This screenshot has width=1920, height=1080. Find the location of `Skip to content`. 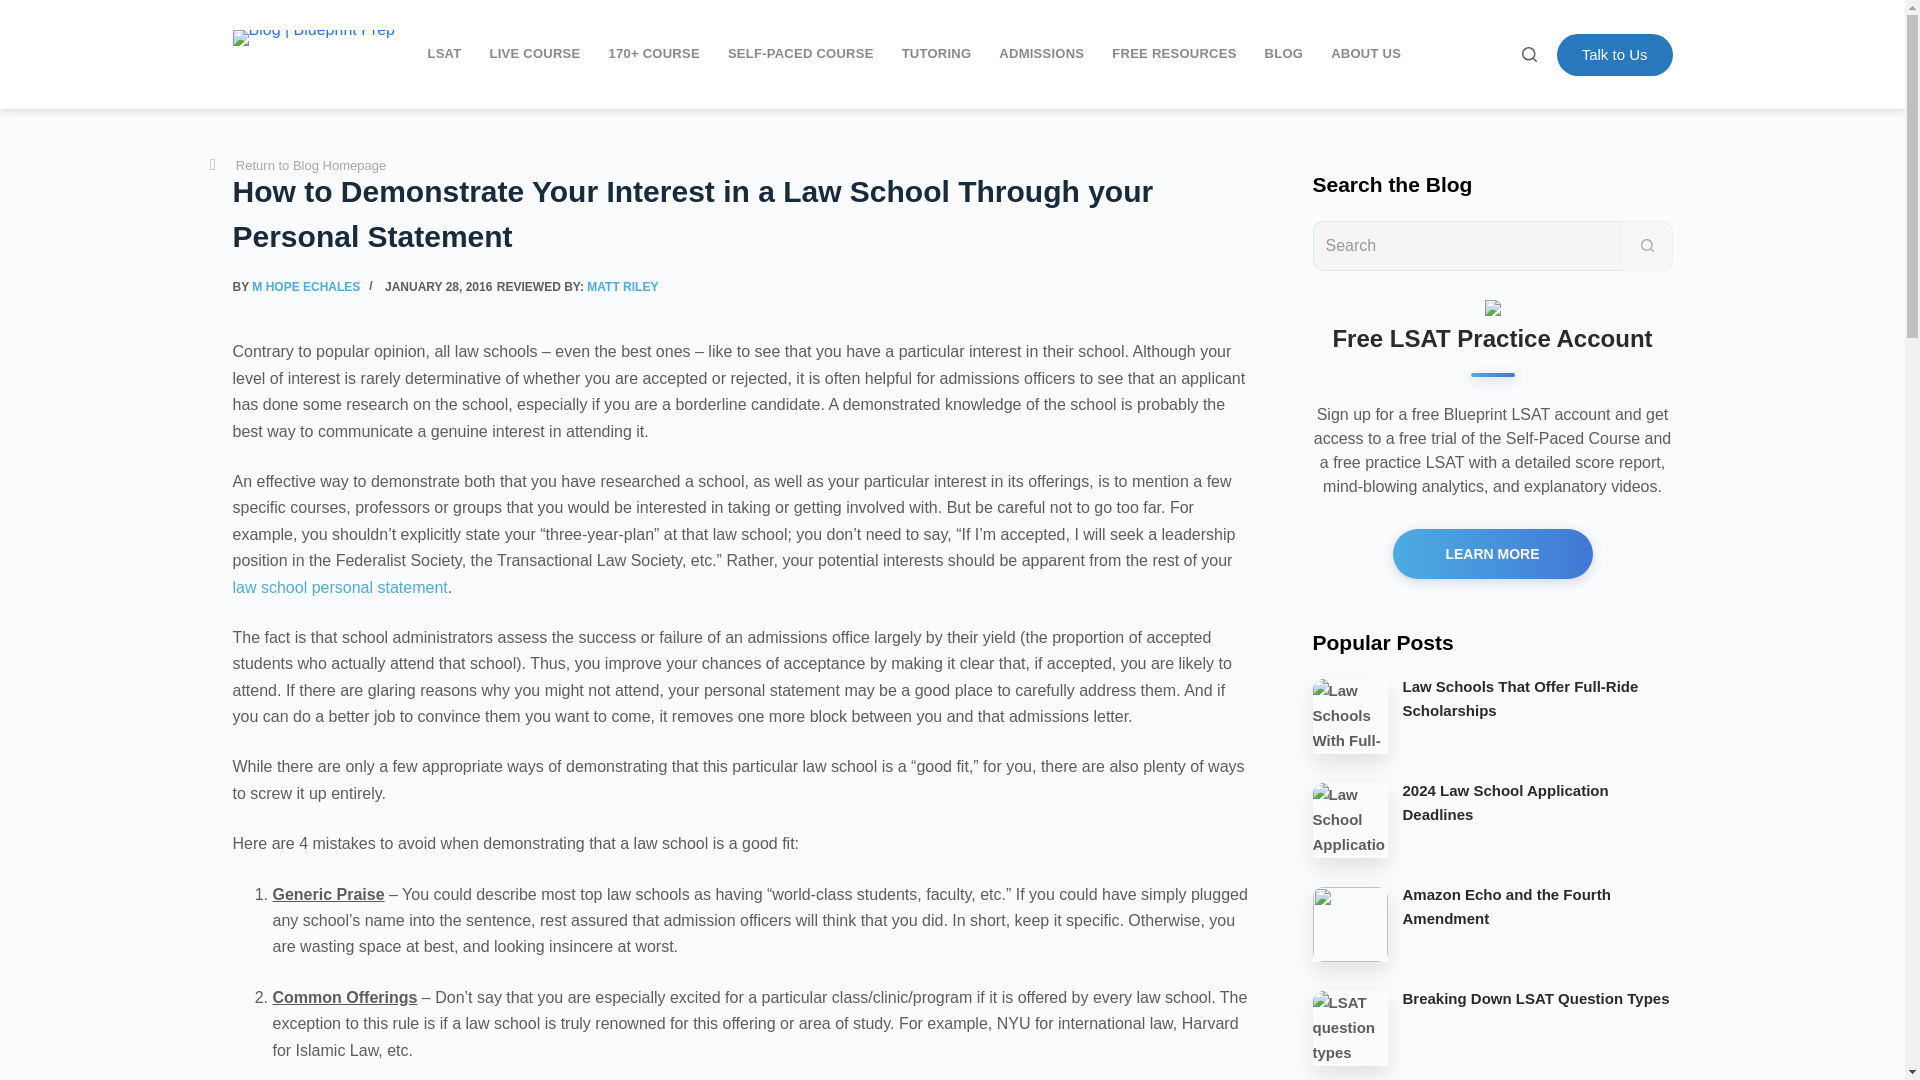

Skip to content is located at coordinates (20, 10).